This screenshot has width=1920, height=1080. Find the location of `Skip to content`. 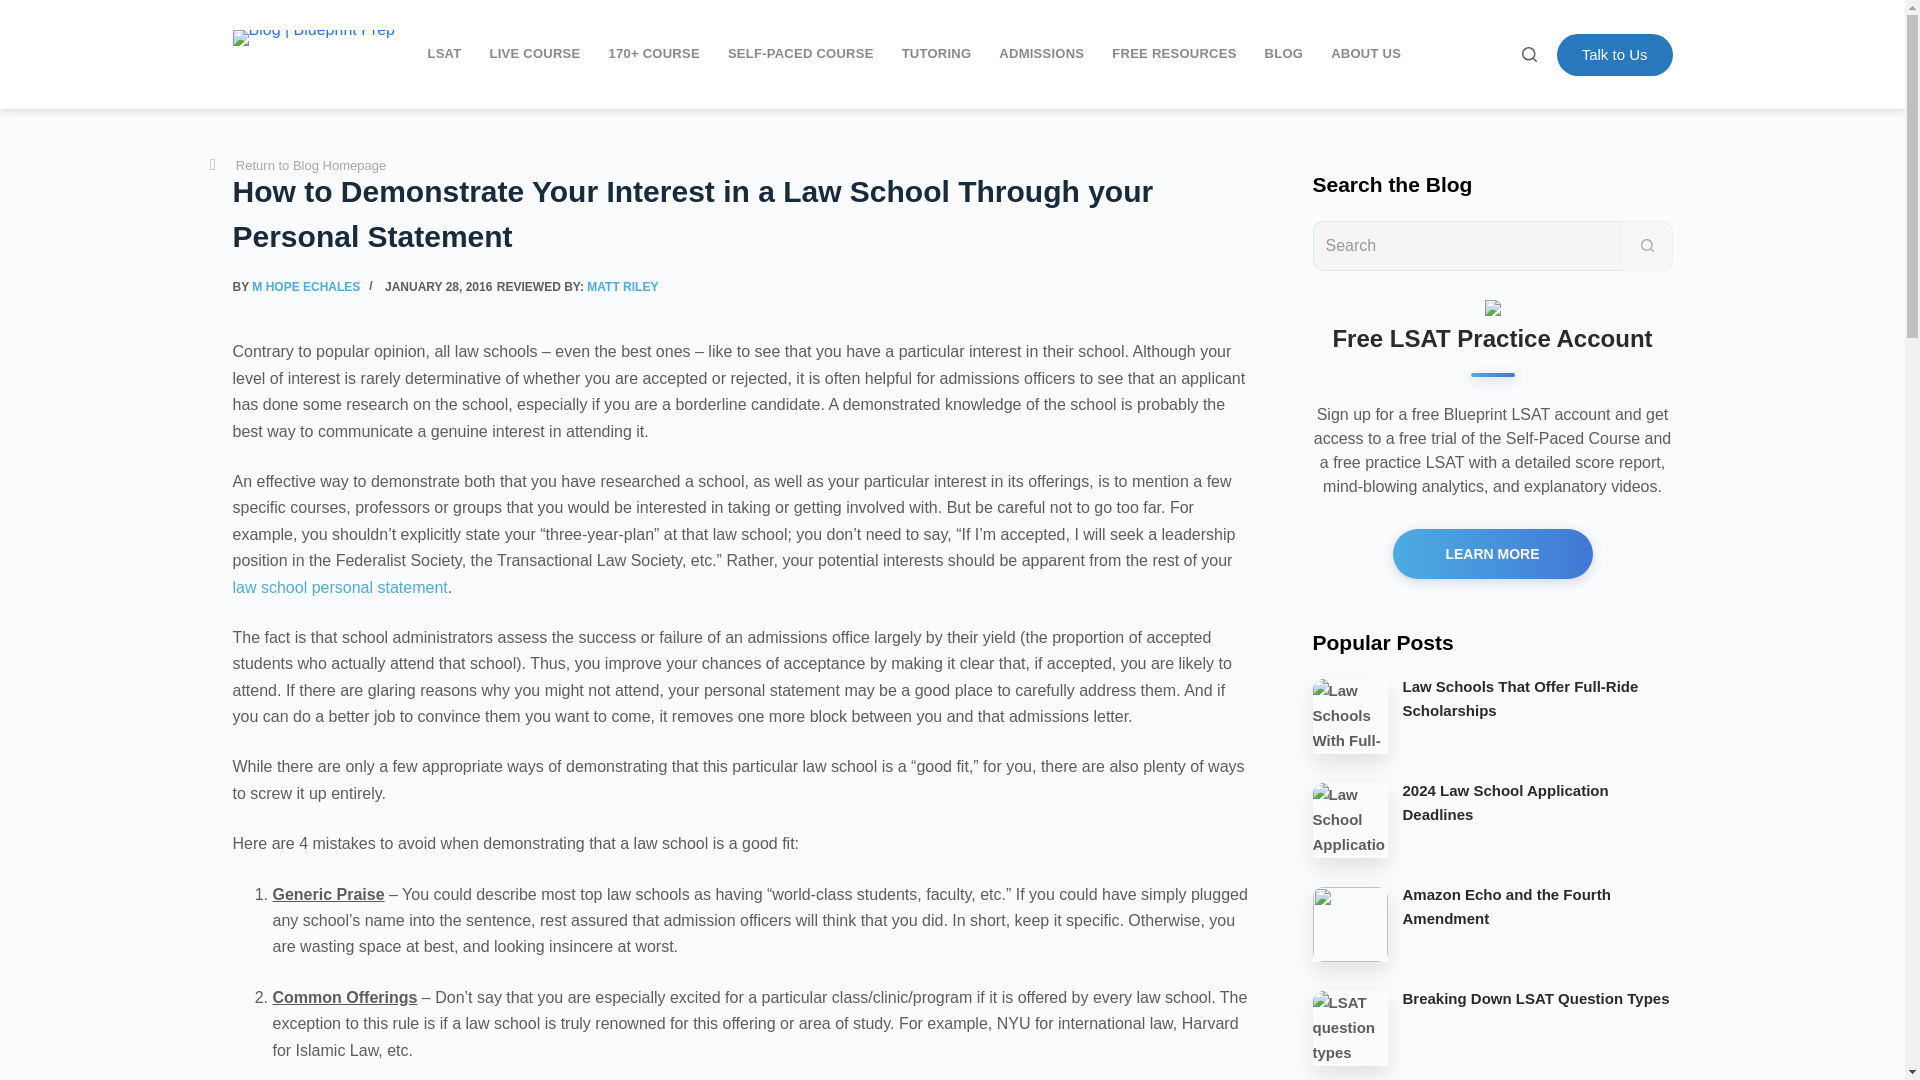

Skip to content is located at coordinates (20, 10).